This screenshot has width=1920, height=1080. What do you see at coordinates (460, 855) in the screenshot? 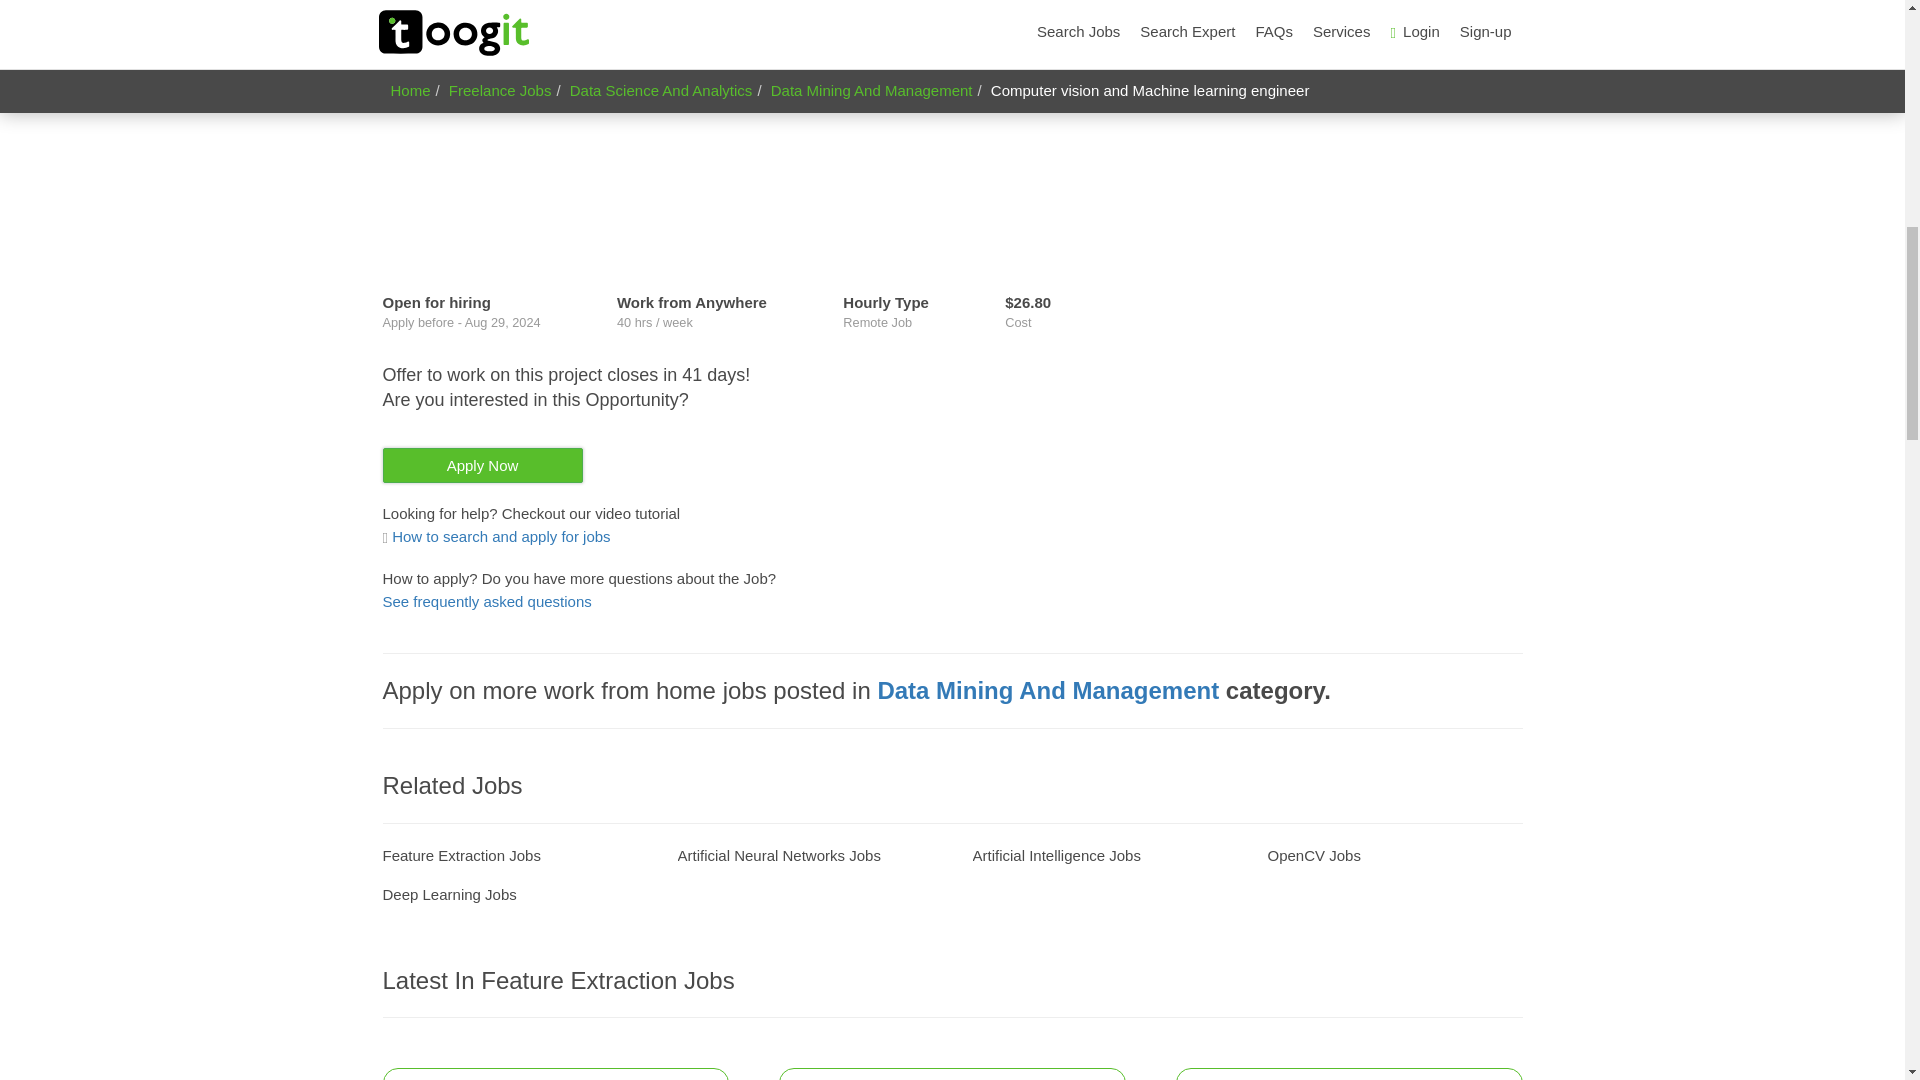
I see `Search Feature Extraction Jobs` at bounding box center [460, 855].